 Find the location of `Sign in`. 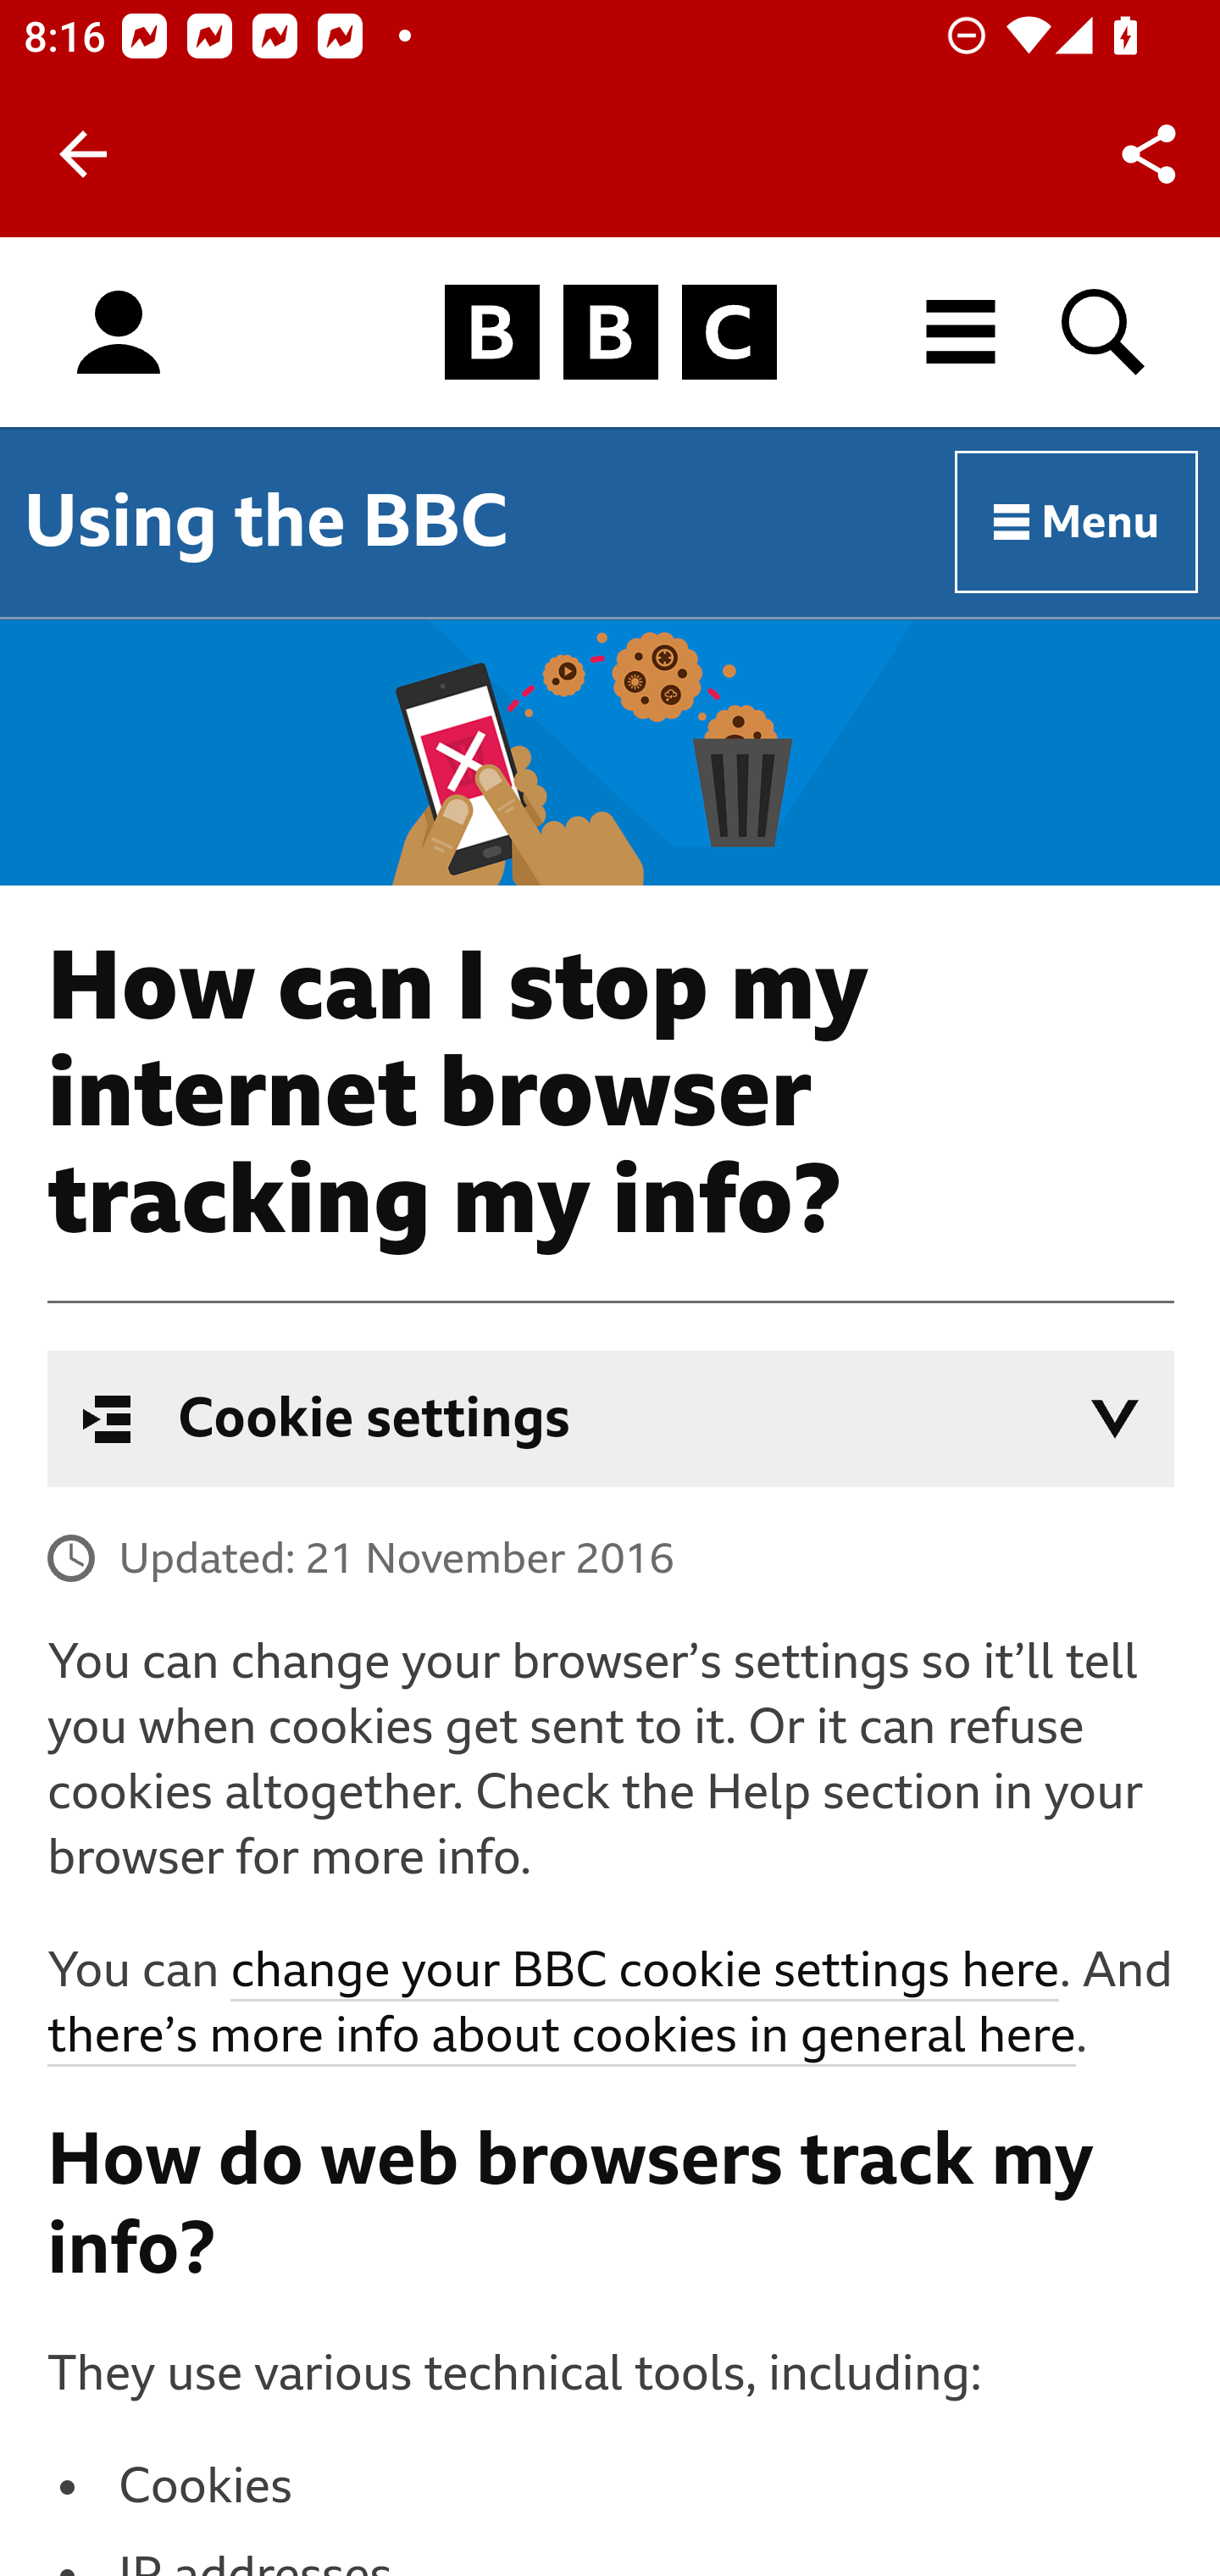

Sign in is located at coordinates (119, 333).